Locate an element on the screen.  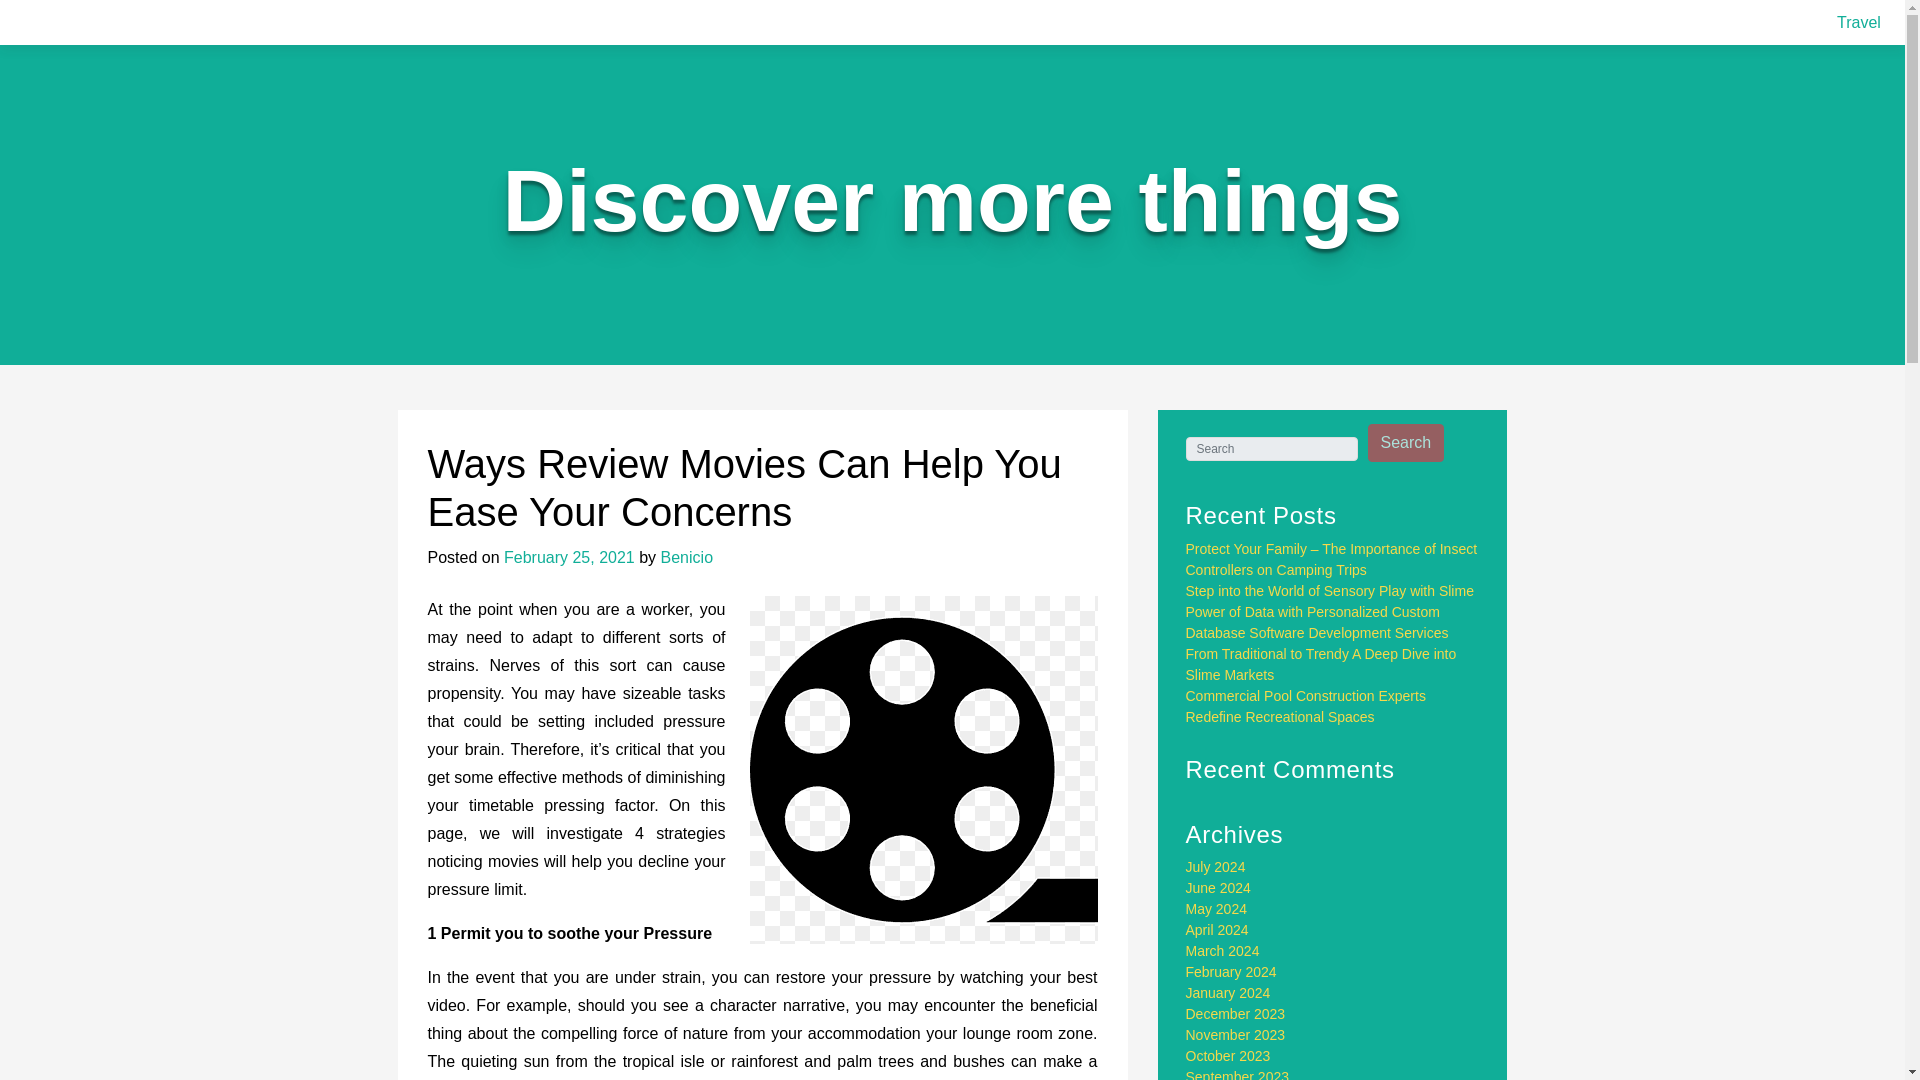
November 2023 is located at coordinates (1236, 1035).